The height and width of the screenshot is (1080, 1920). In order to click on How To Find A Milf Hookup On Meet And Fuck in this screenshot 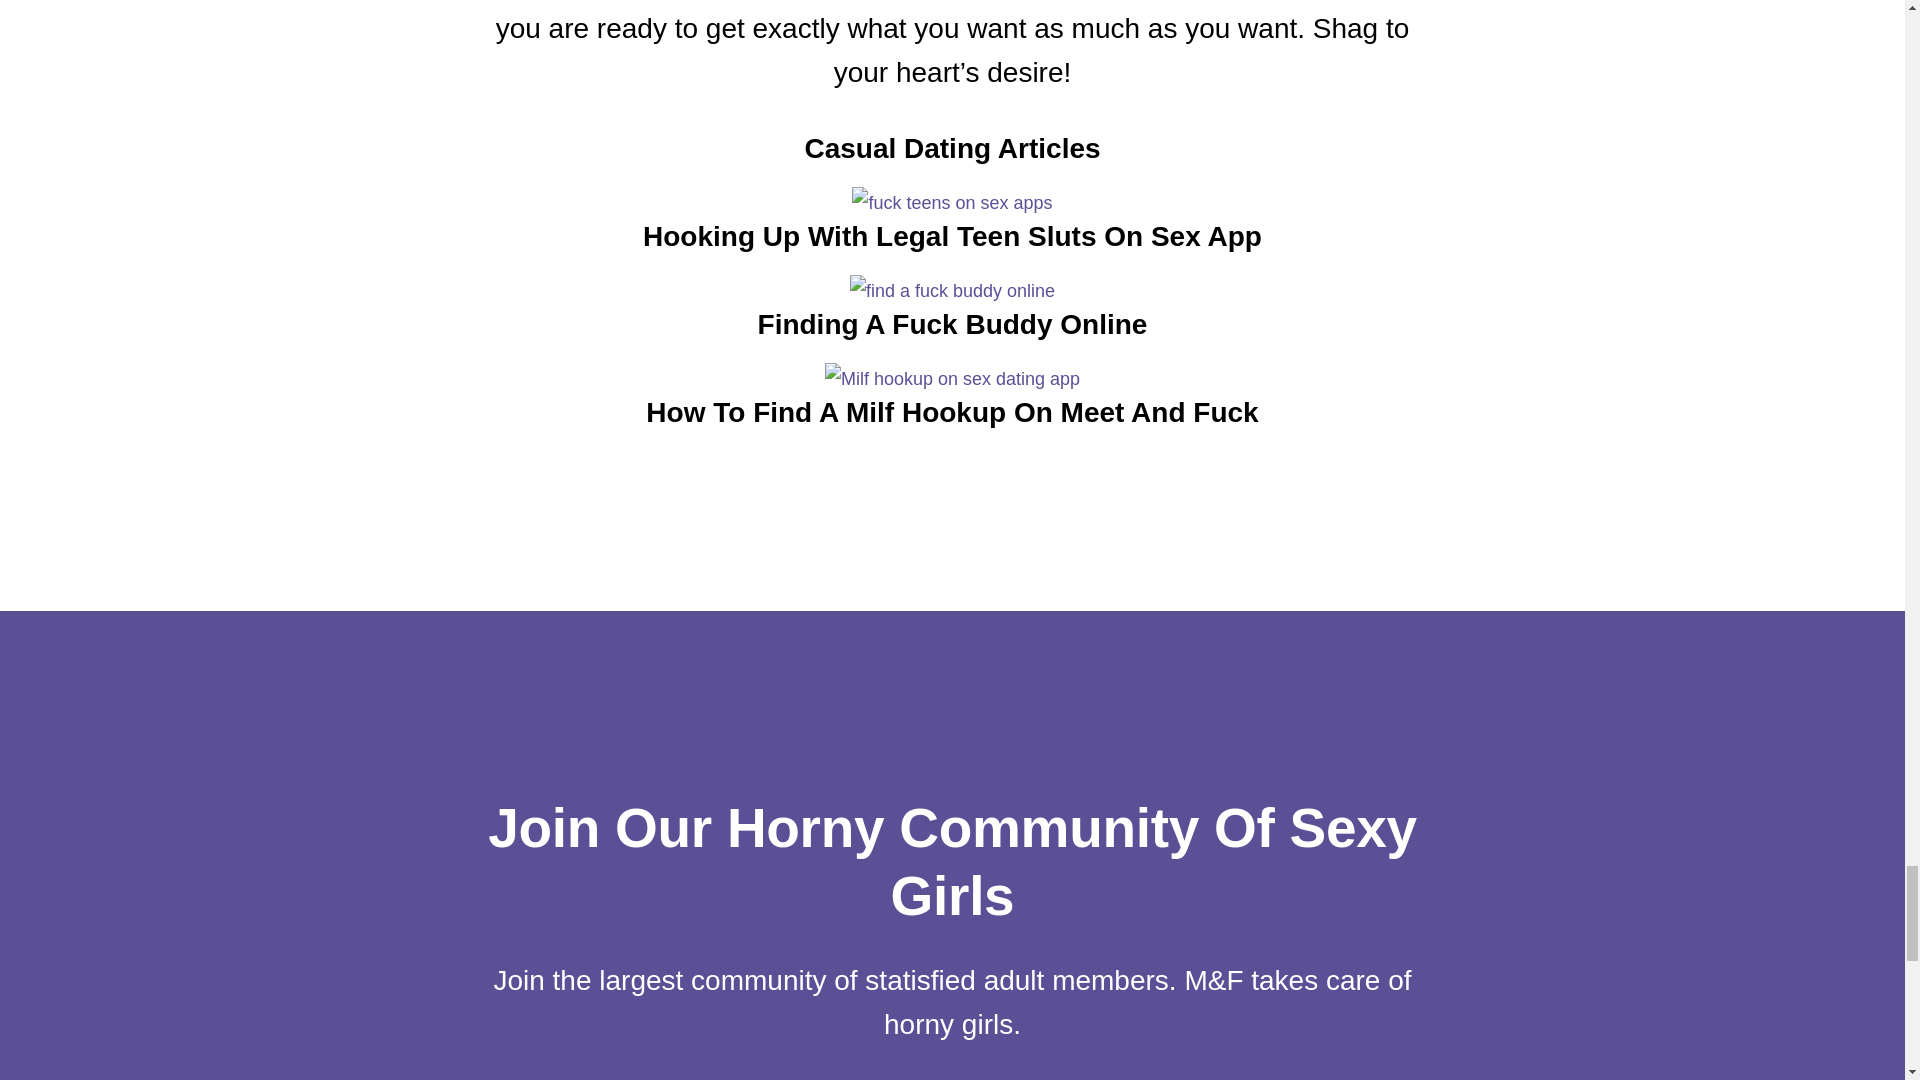, I will do `click(951, 400)`.